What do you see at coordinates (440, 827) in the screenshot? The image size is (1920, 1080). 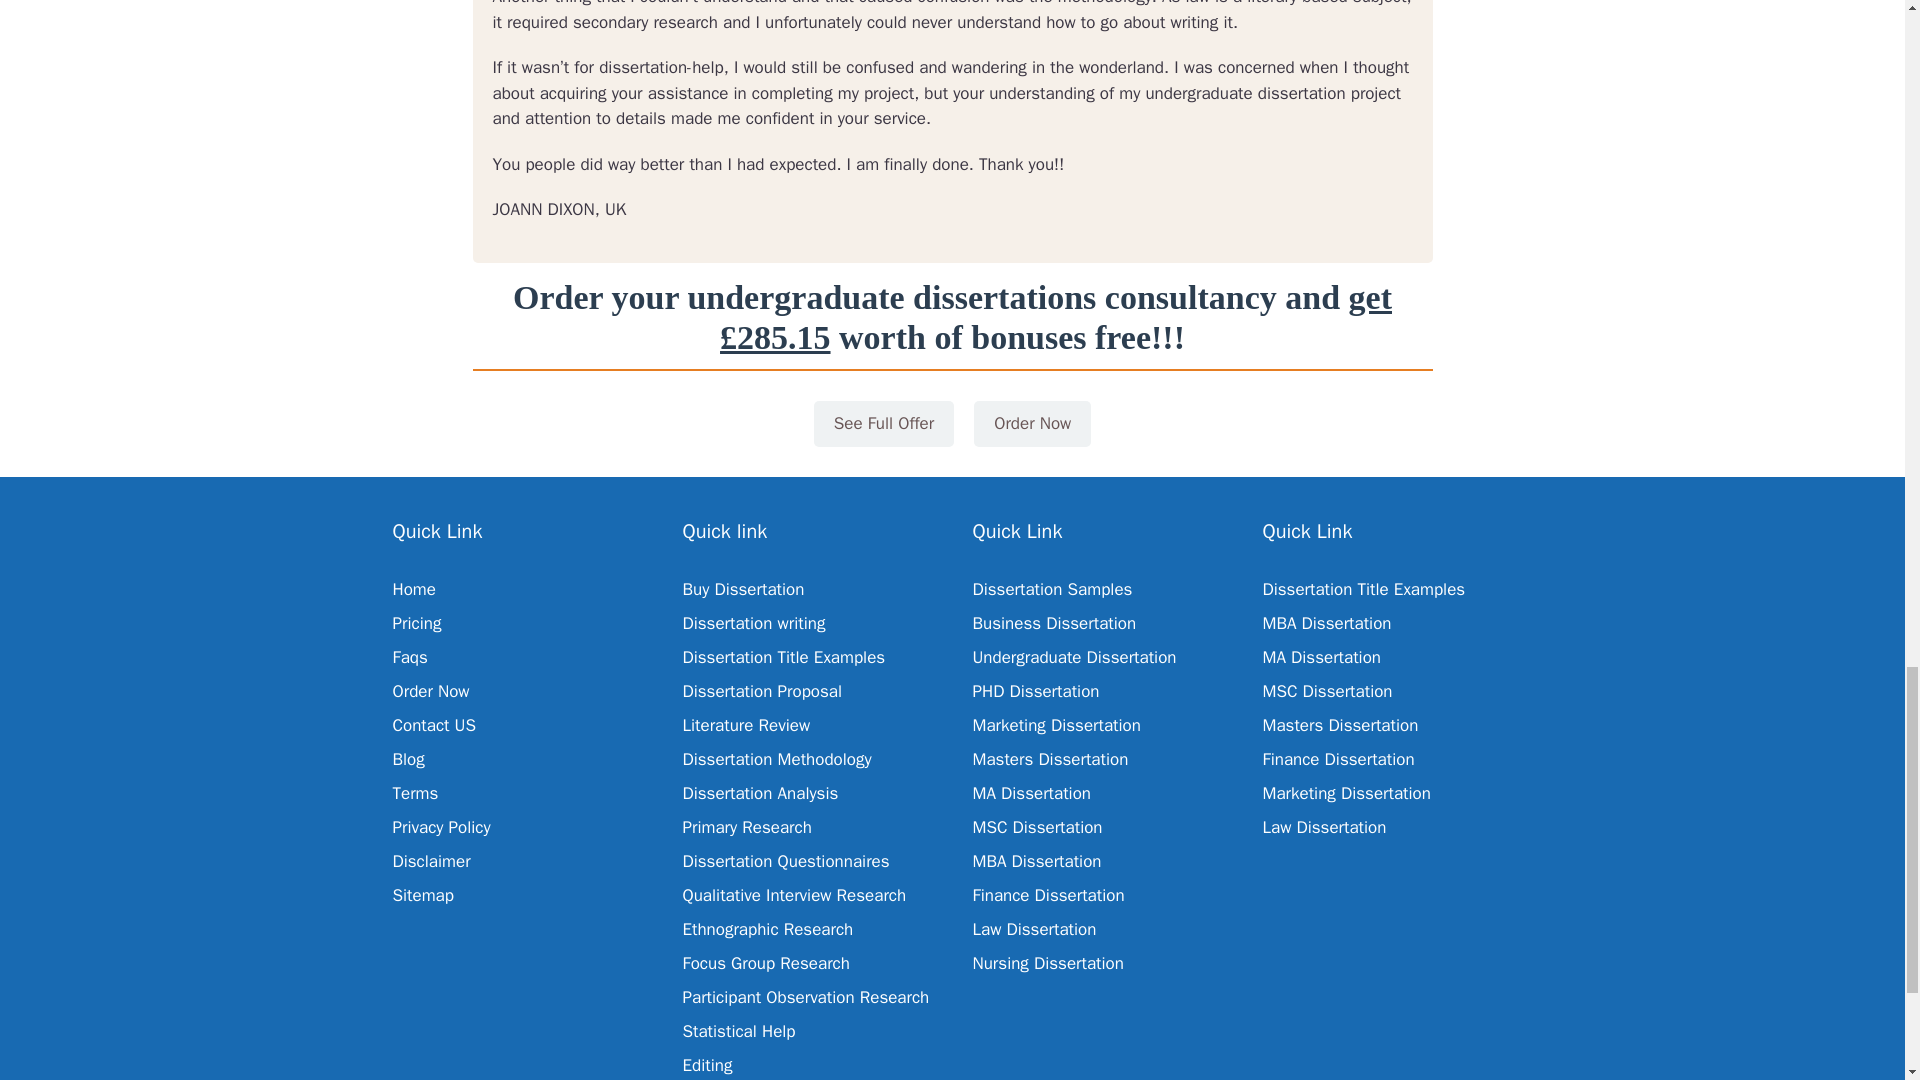 I see `Privacy Policy` at bounding box center [440, 827].